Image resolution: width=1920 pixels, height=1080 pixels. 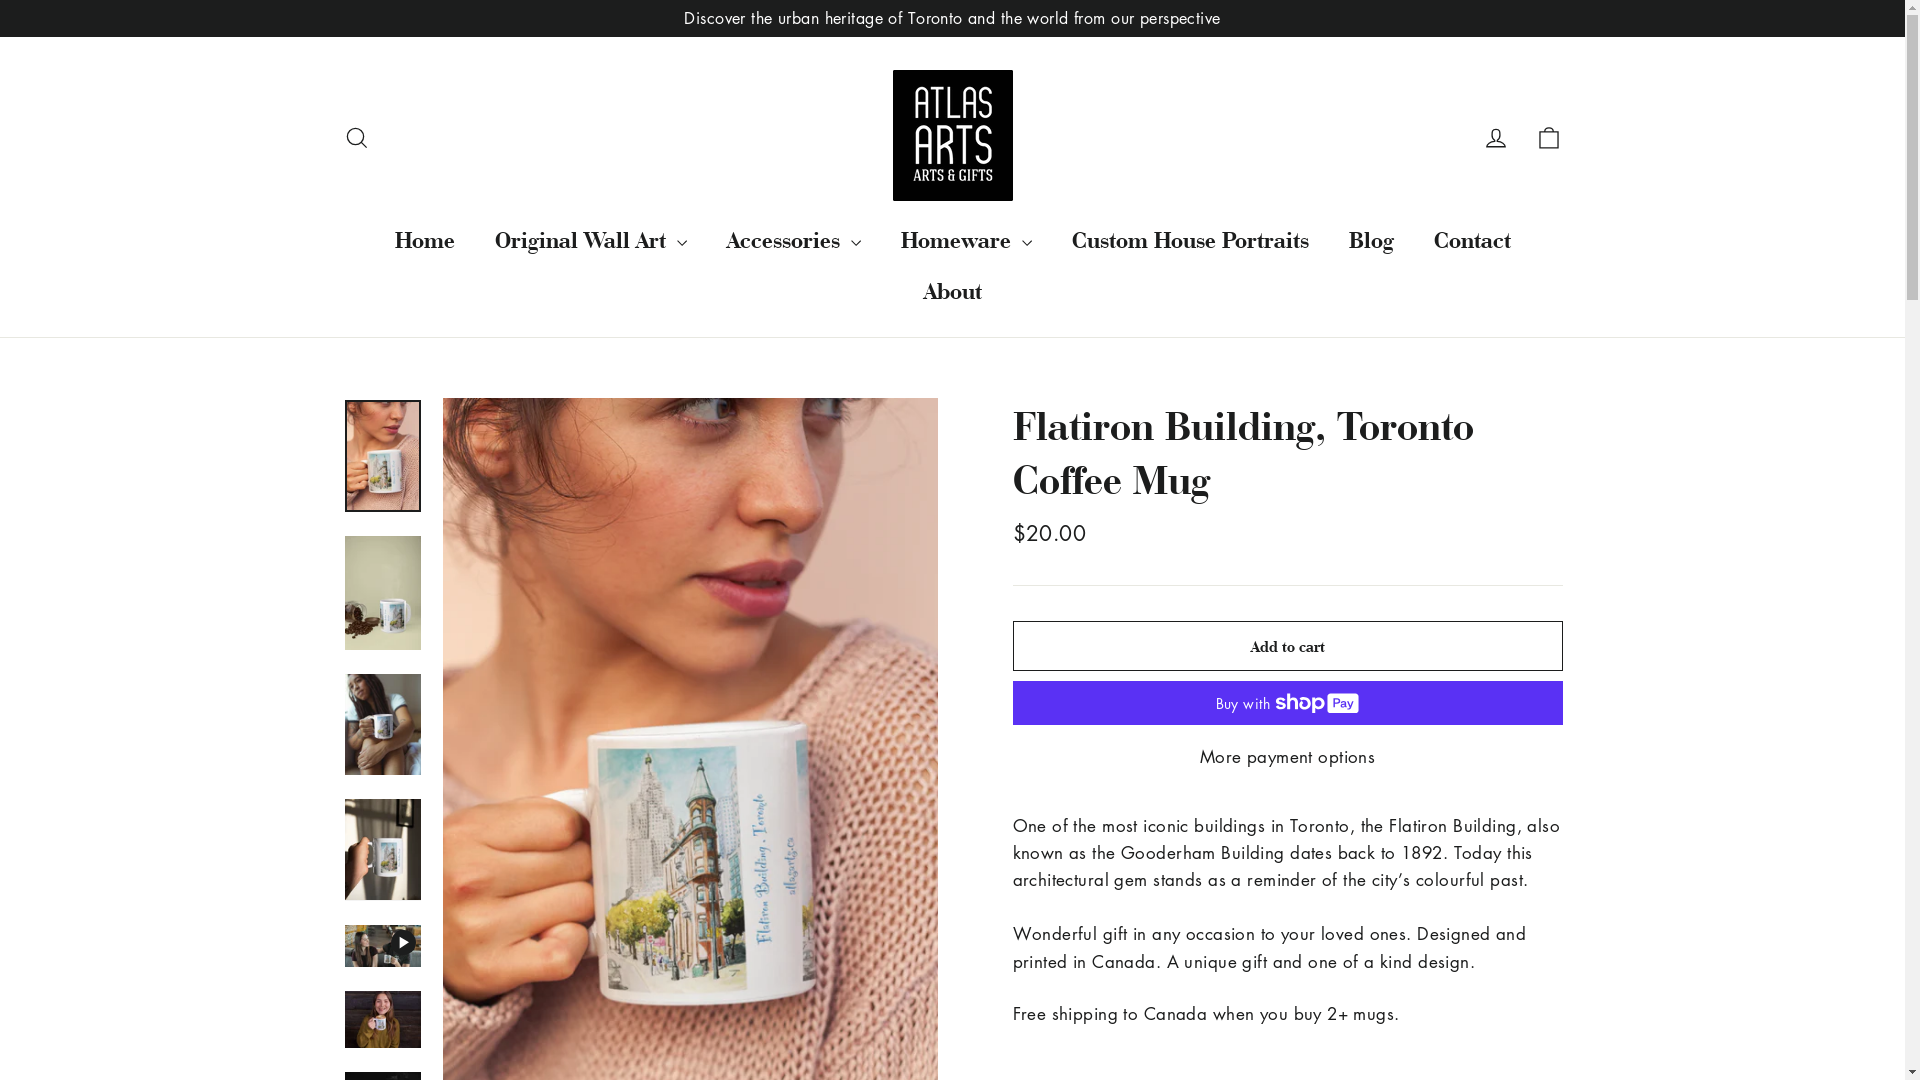 I want to click on Custom House Portraits, so click(x=1190, y=240).